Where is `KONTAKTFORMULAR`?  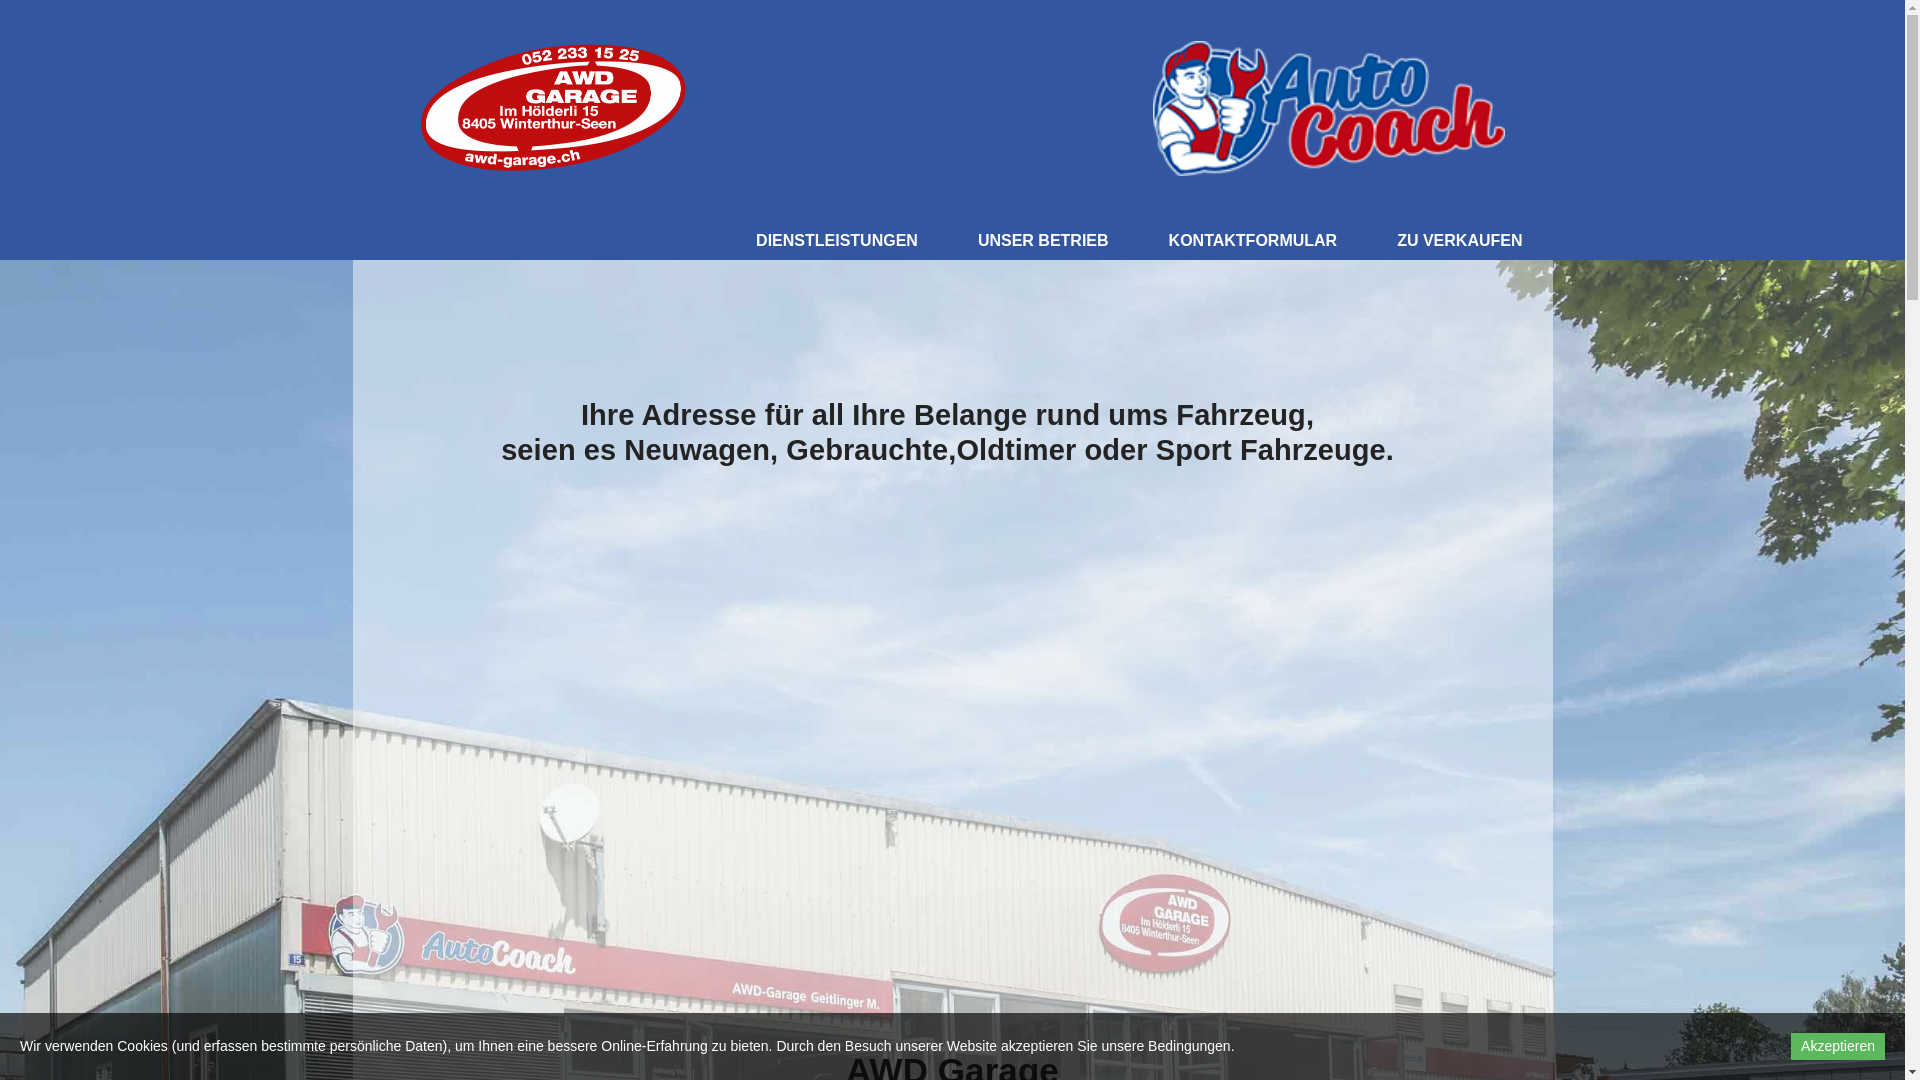 KONTAKTFORMULAR is located at coordinates (1254, 241).